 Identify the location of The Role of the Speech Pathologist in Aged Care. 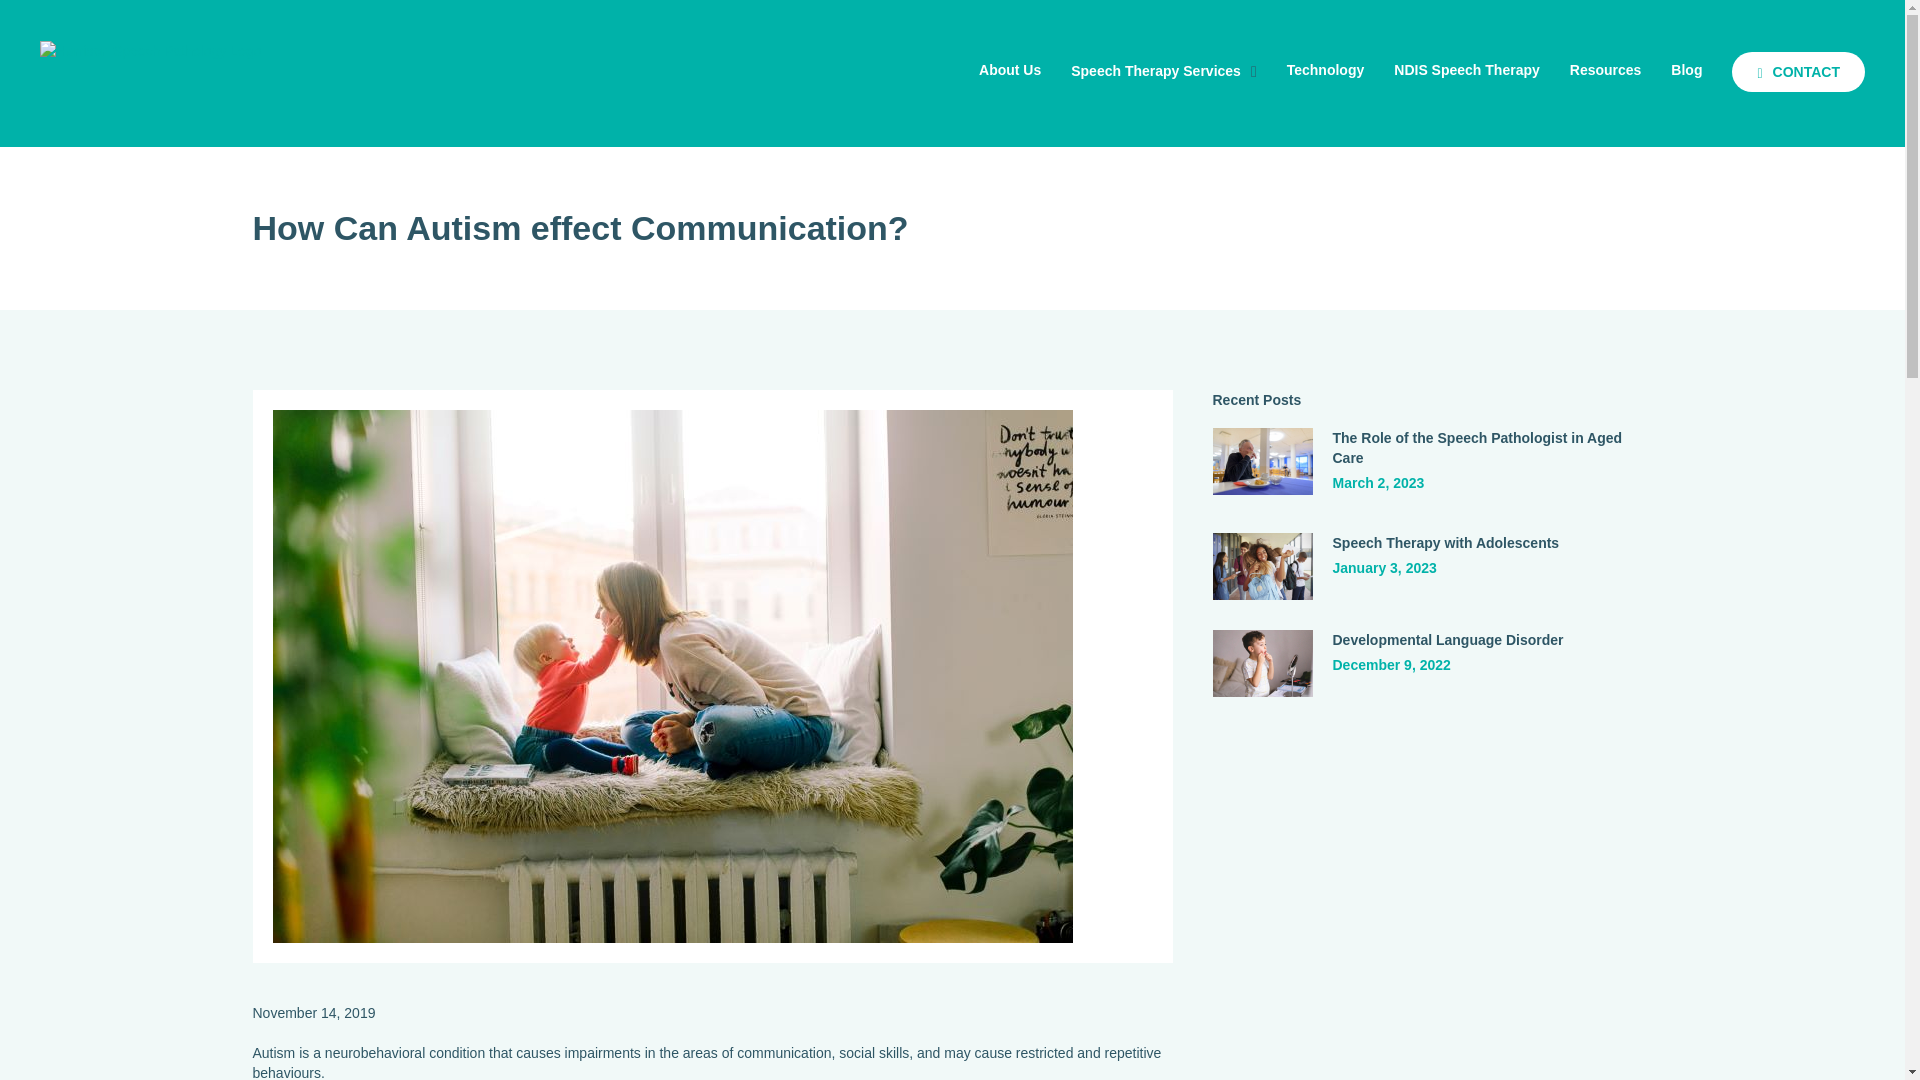
(1262, 460).